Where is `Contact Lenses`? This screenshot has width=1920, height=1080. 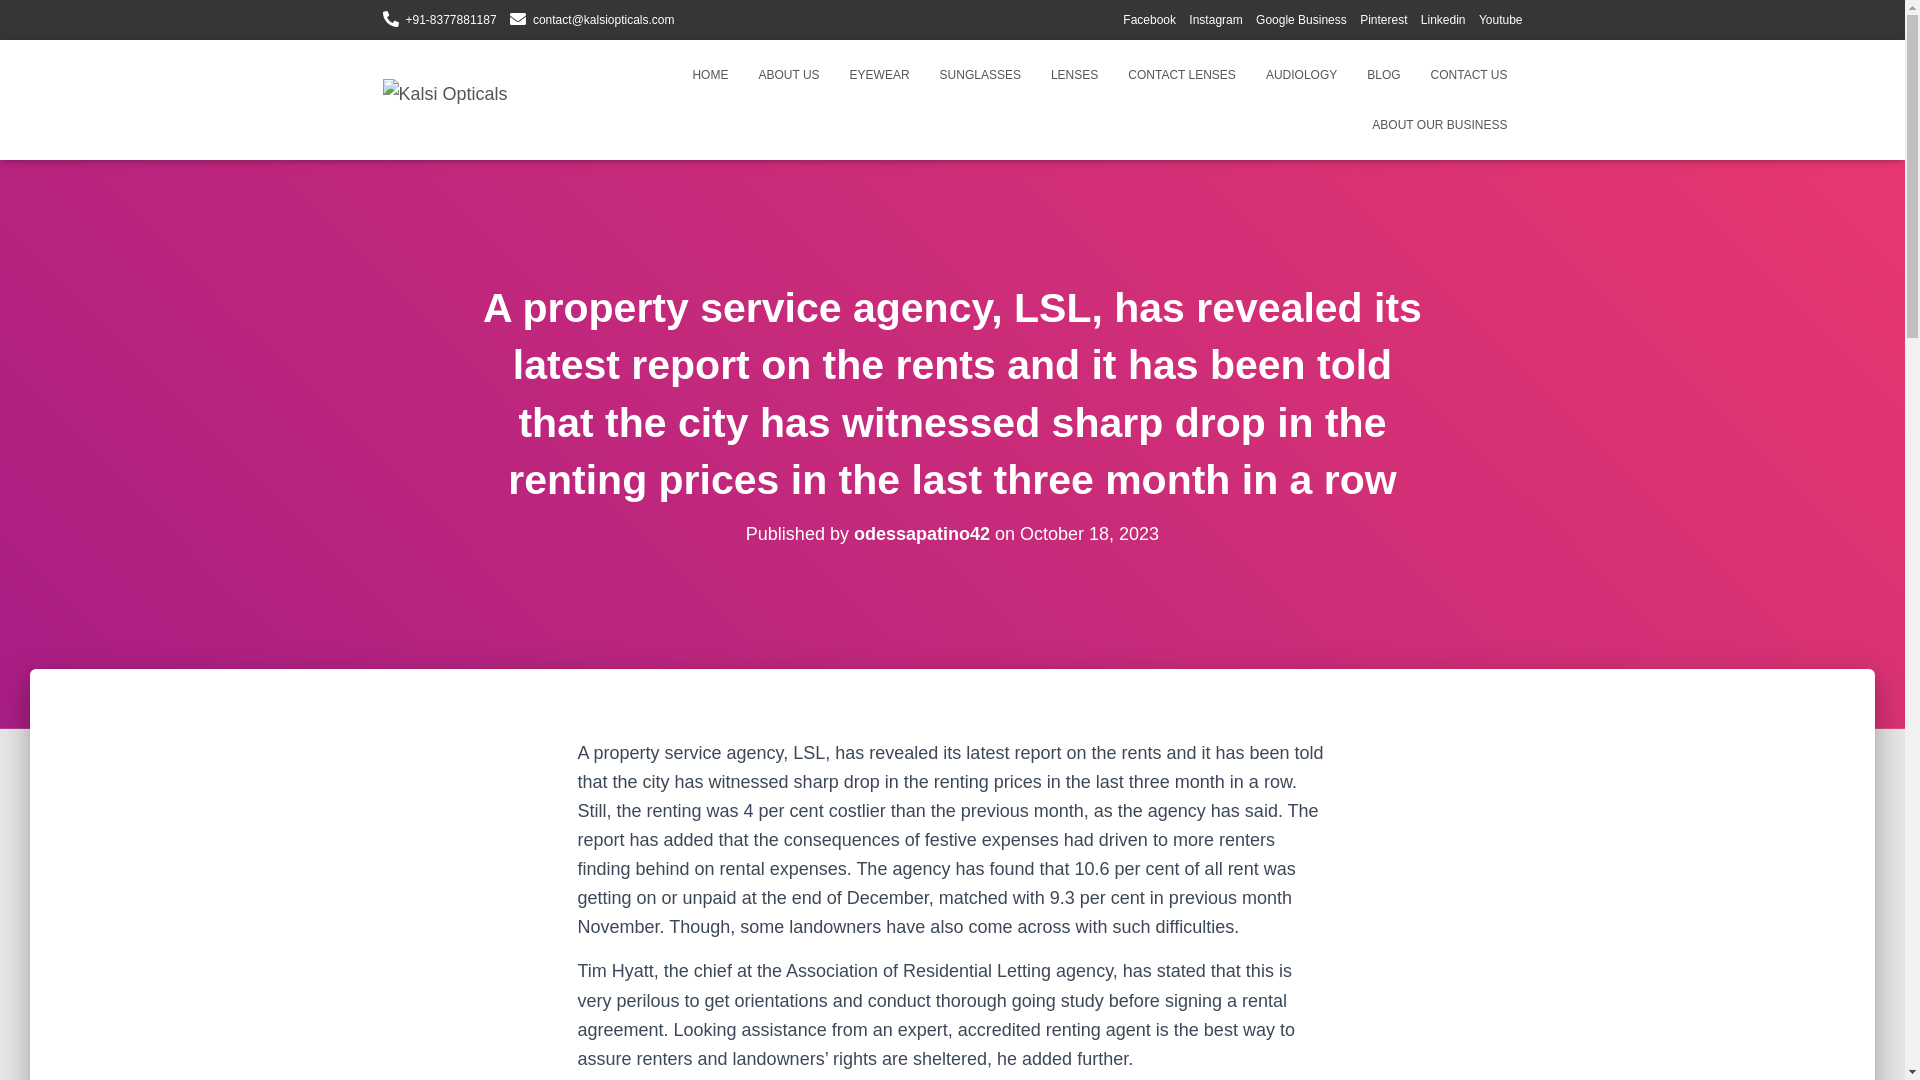 Contact Lenses is located at coordinates (1182, 74).